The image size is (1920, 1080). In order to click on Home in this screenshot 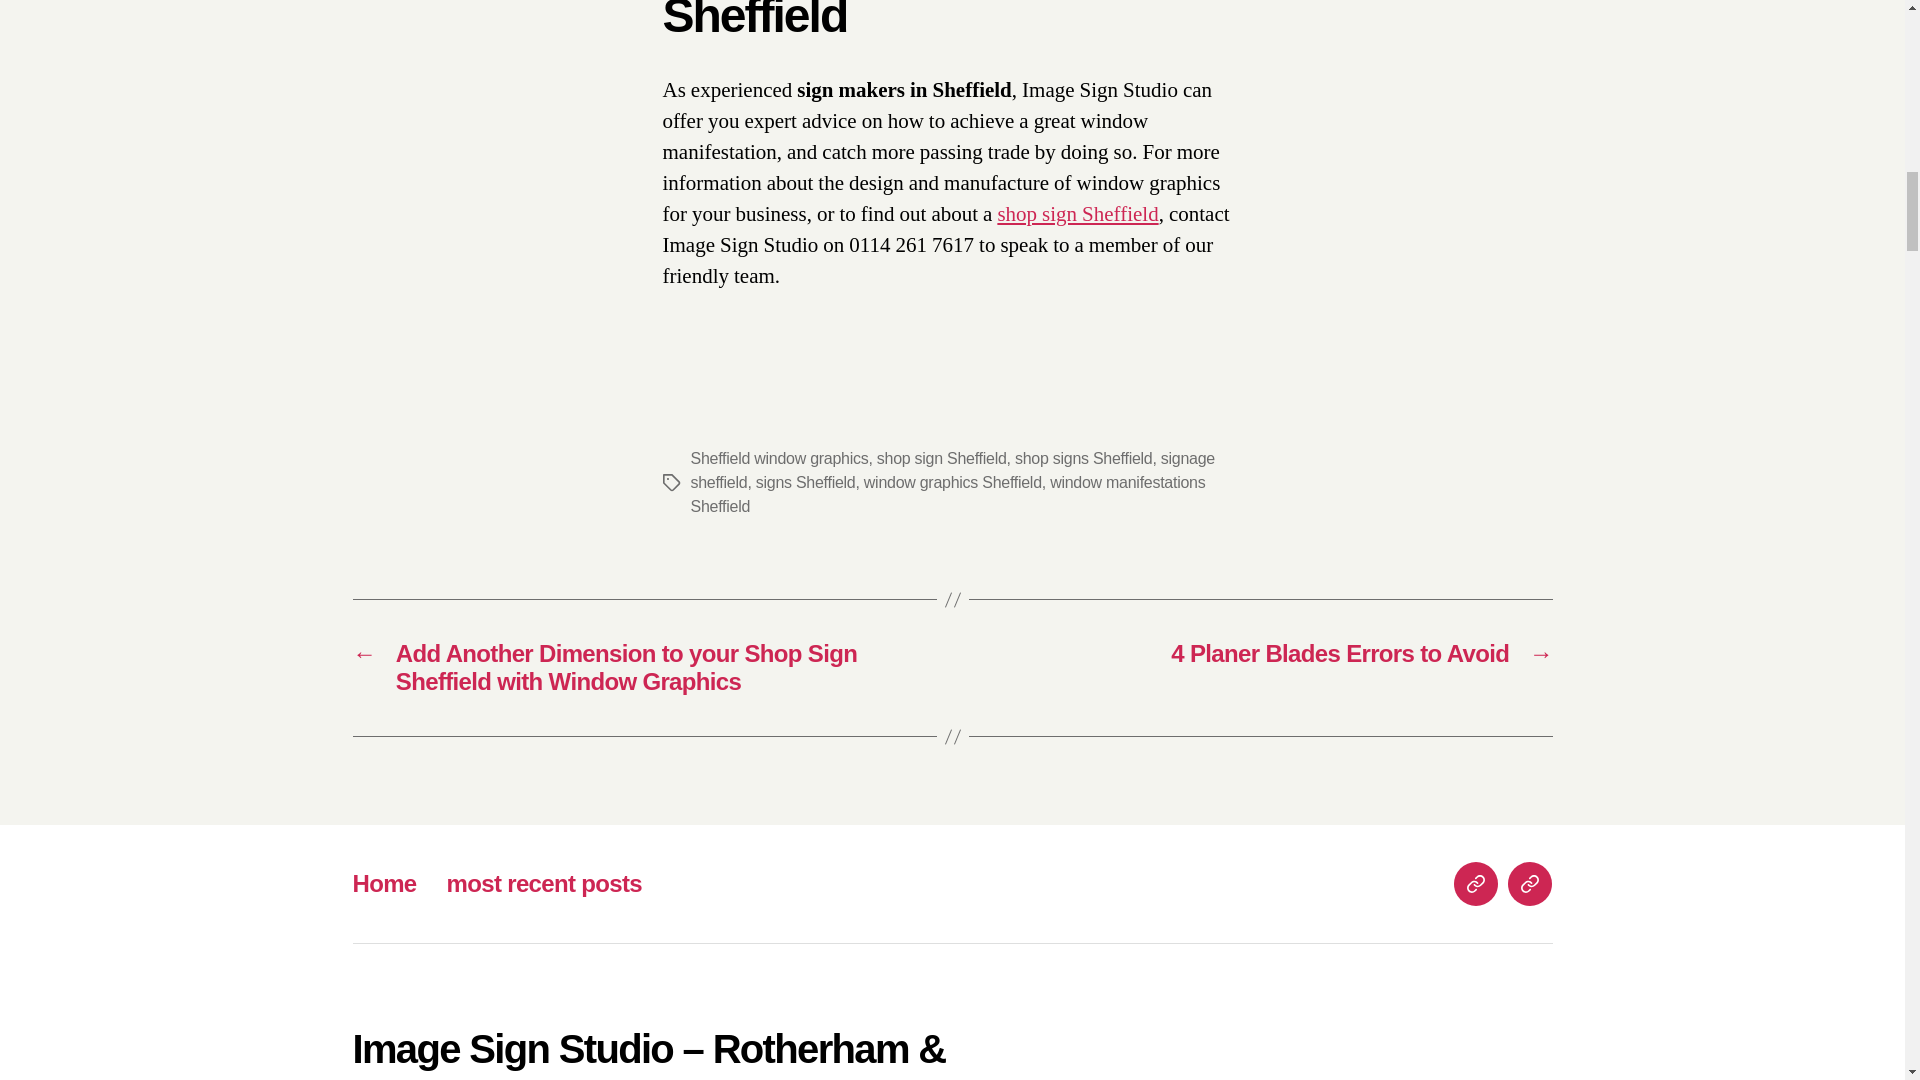, I will do `click(384, 884)`.